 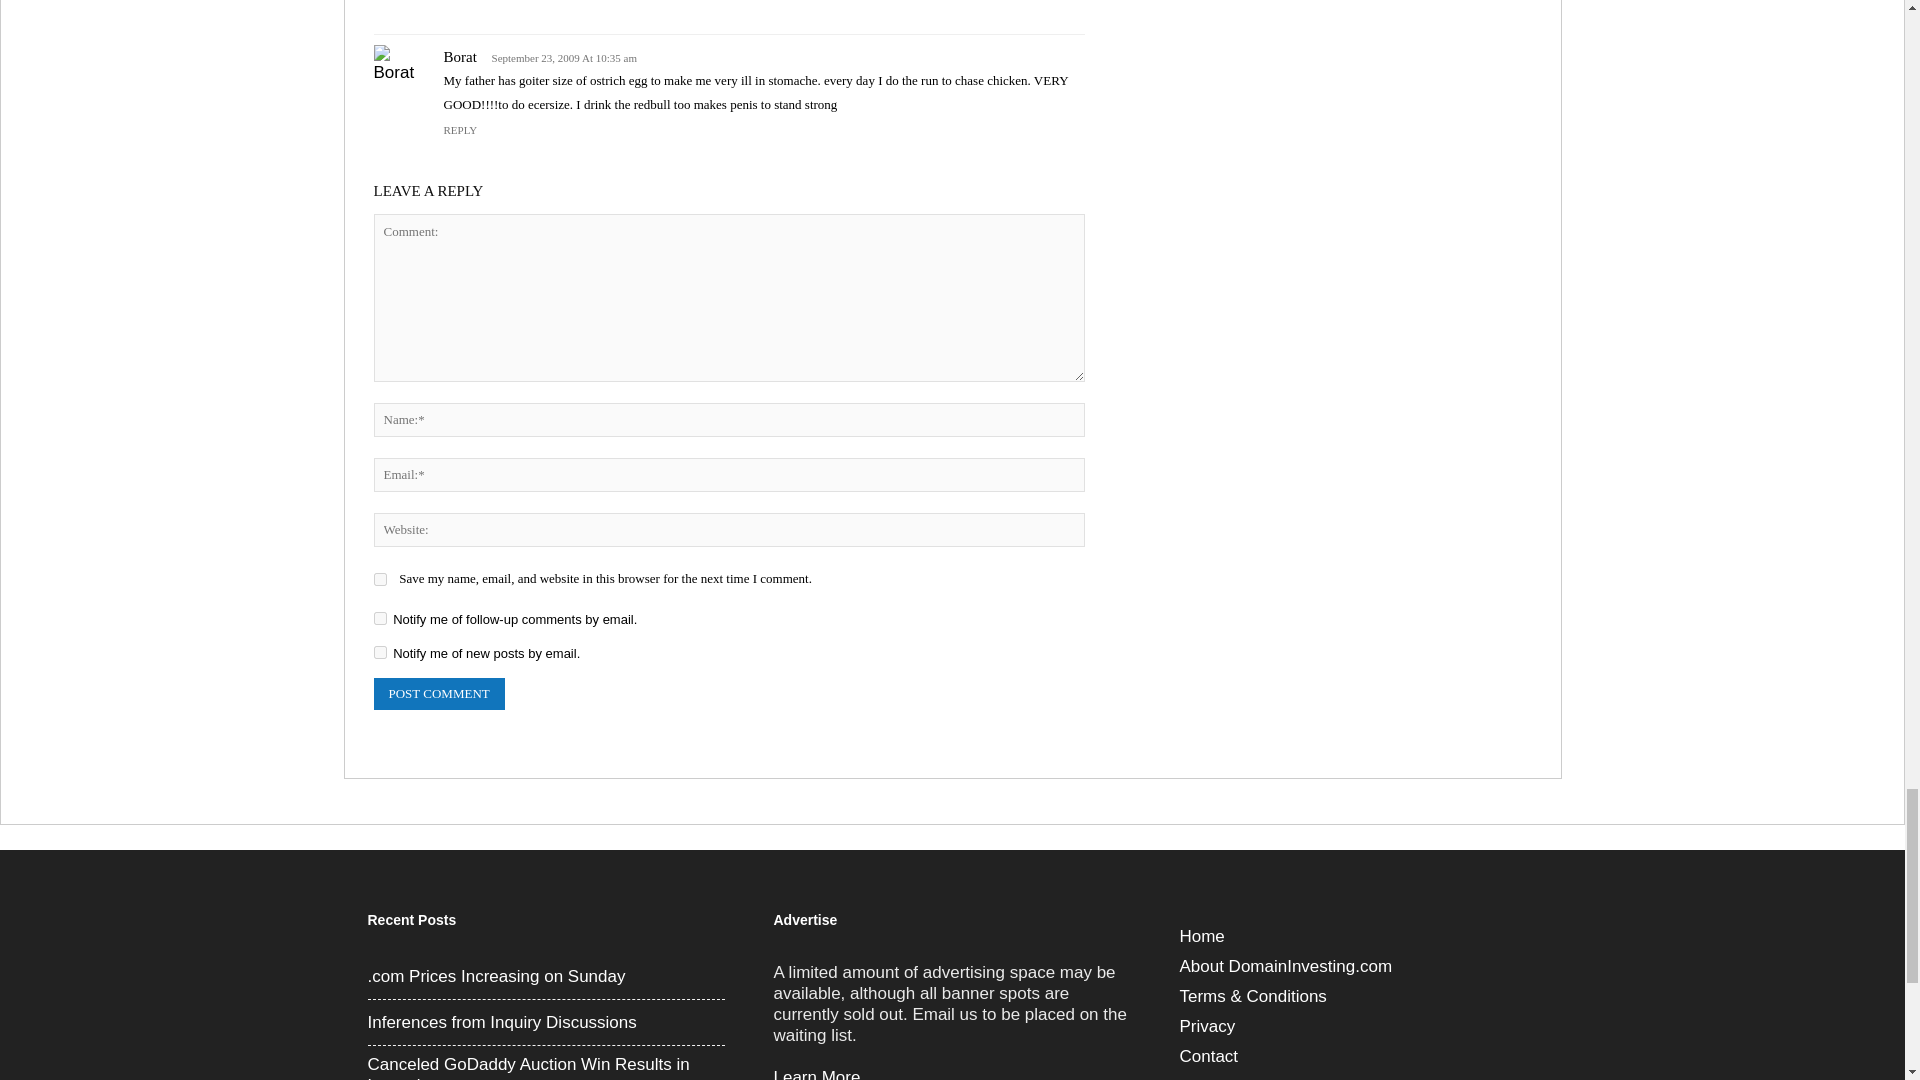 What do you see at coordinates (380, 652) in the screenshot?
I see `subscribe` at bounding box center [380, 652].